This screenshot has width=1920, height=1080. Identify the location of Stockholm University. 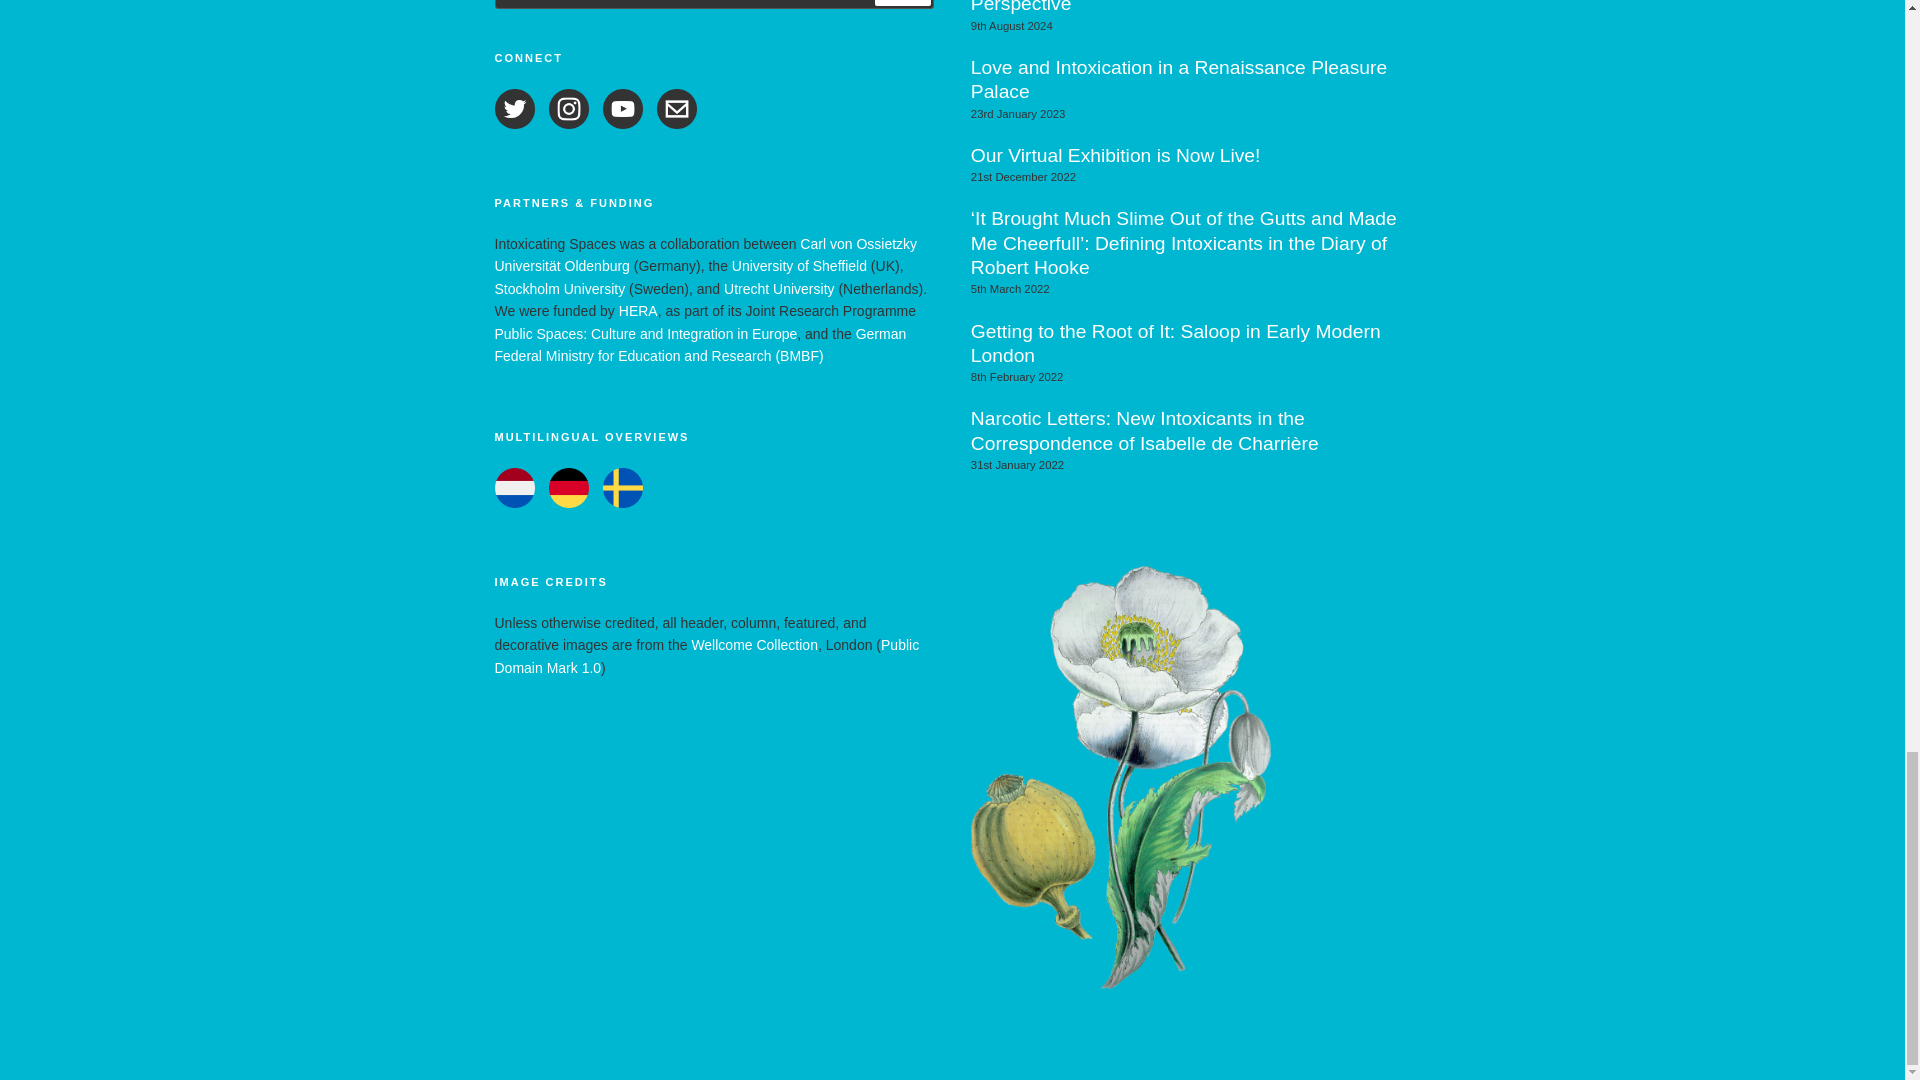
(559, 288).